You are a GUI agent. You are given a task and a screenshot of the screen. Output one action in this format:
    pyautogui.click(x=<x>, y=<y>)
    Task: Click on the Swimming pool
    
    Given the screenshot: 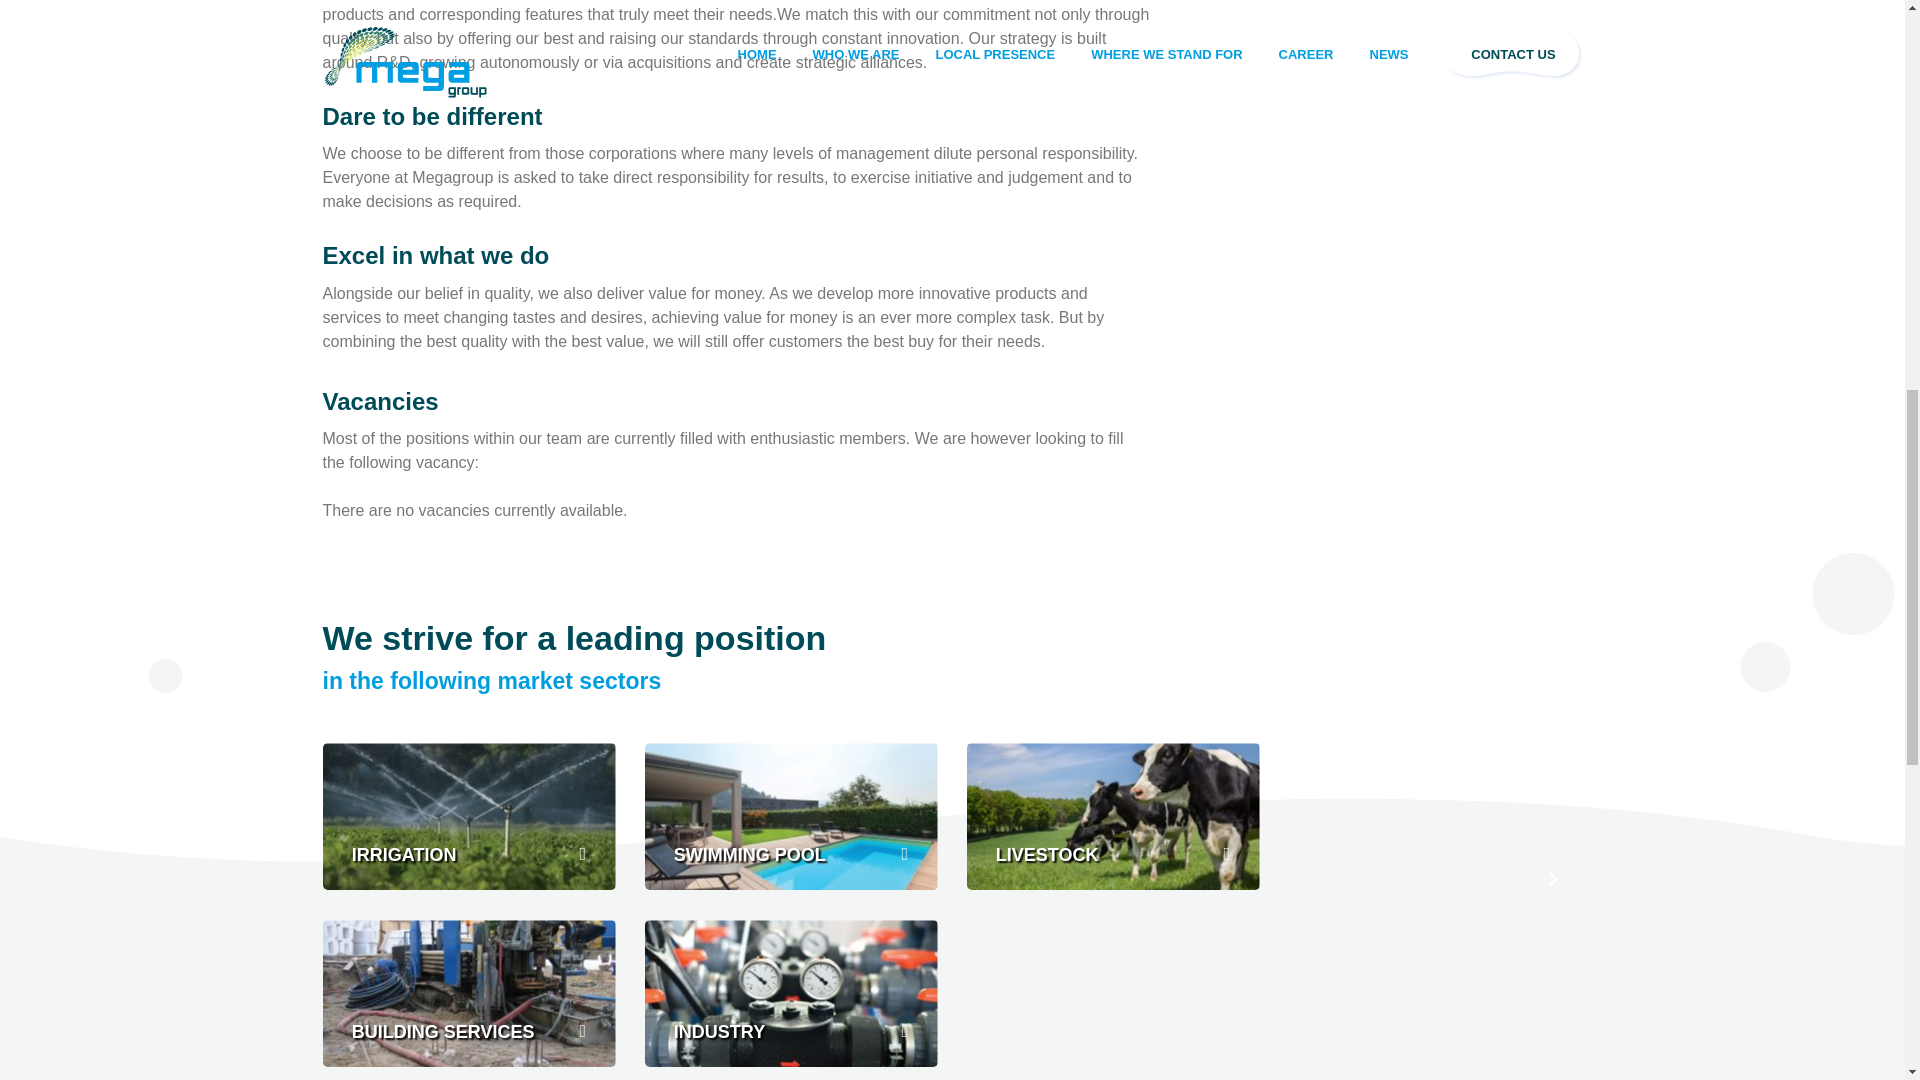 What is the action you would take?
    pyautogui.click(x=790, y=816)
    